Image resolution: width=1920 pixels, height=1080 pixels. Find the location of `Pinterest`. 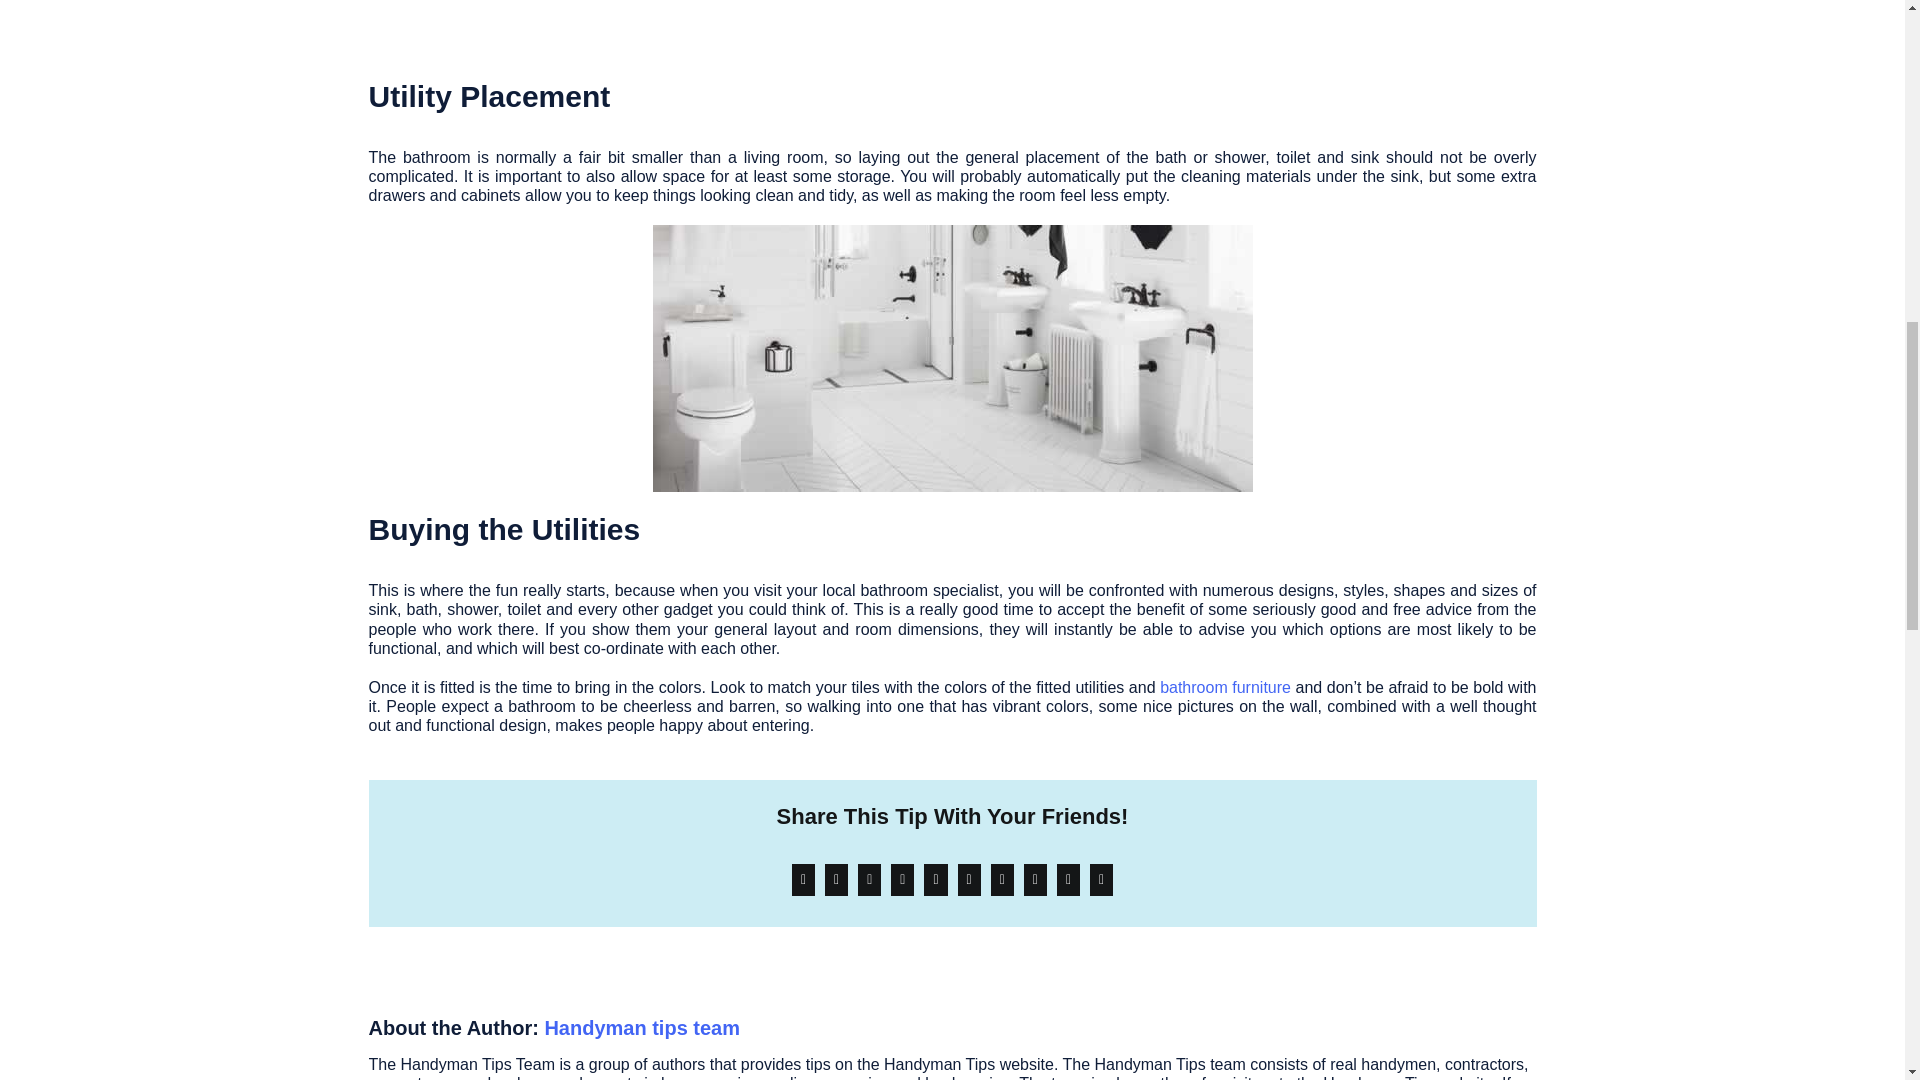

Pinterest is located at coordinates (1002, 879).